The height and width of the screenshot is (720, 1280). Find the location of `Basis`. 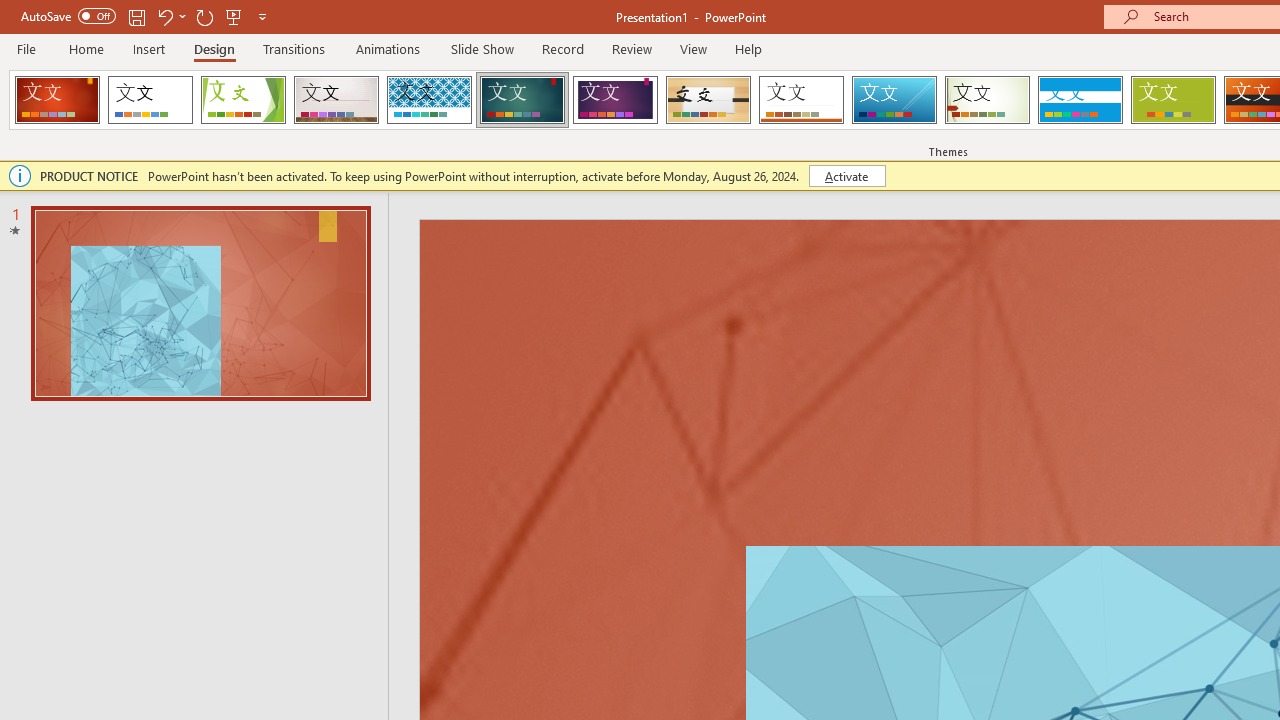

Basis is located at coordinates (1172, 100).